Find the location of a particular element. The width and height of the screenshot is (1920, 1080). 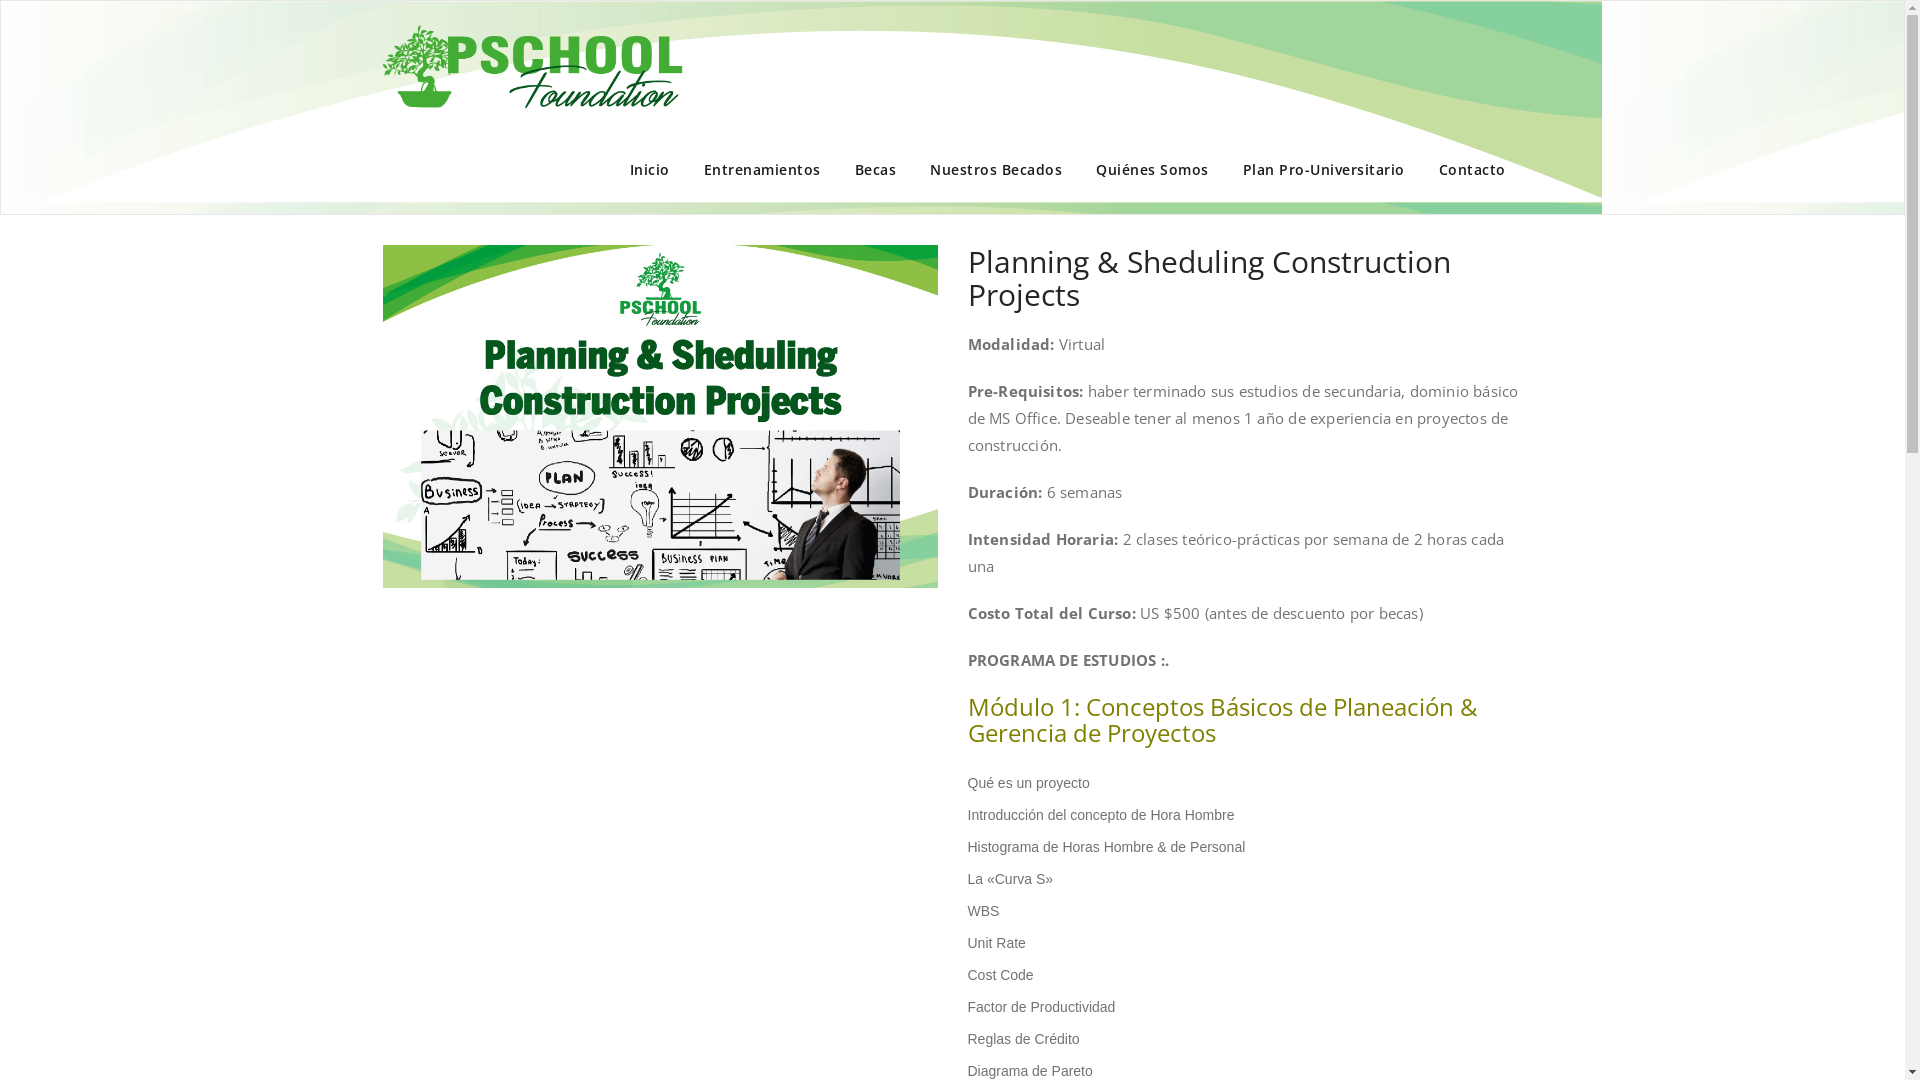

Nuestros Becados is located at coordinates (996, 170).